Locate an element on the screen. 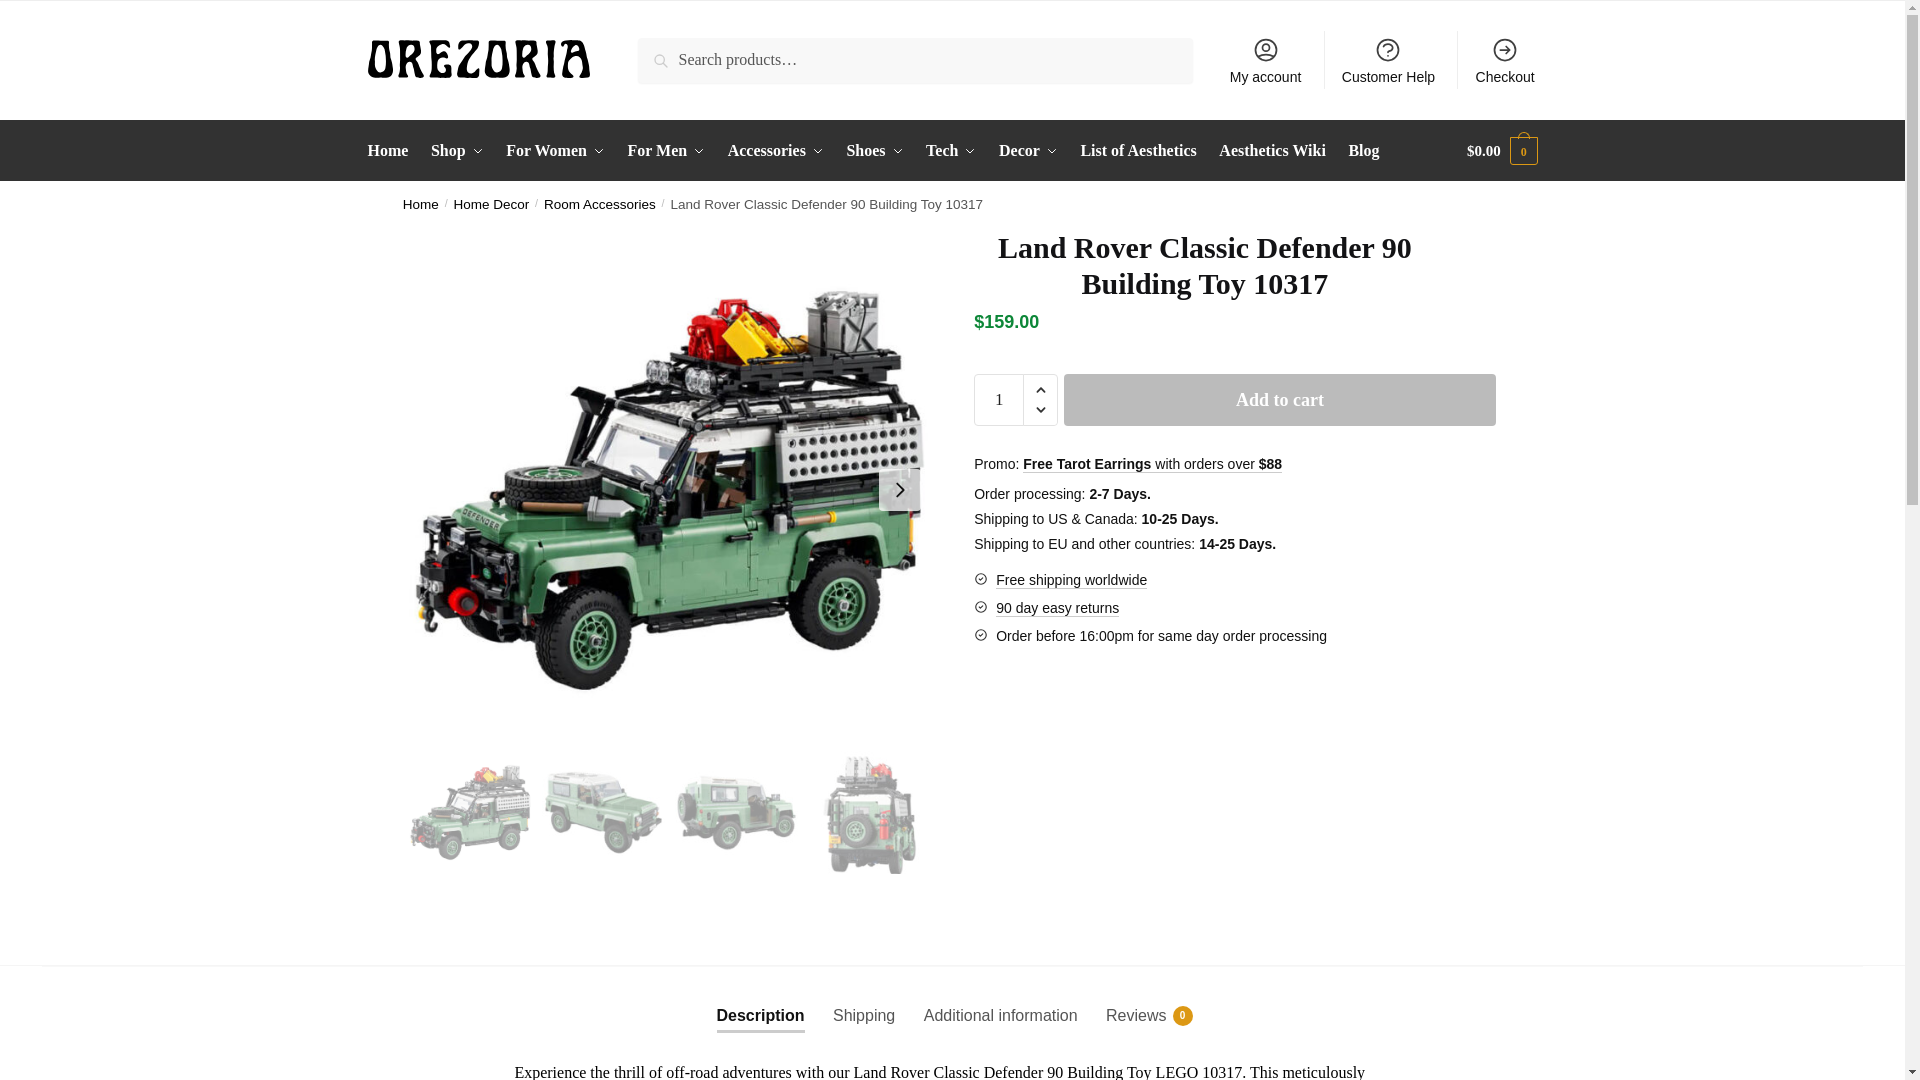 This screenshot has width=1920, height=1080. Customer Help is located at coordinates (1388, 60).